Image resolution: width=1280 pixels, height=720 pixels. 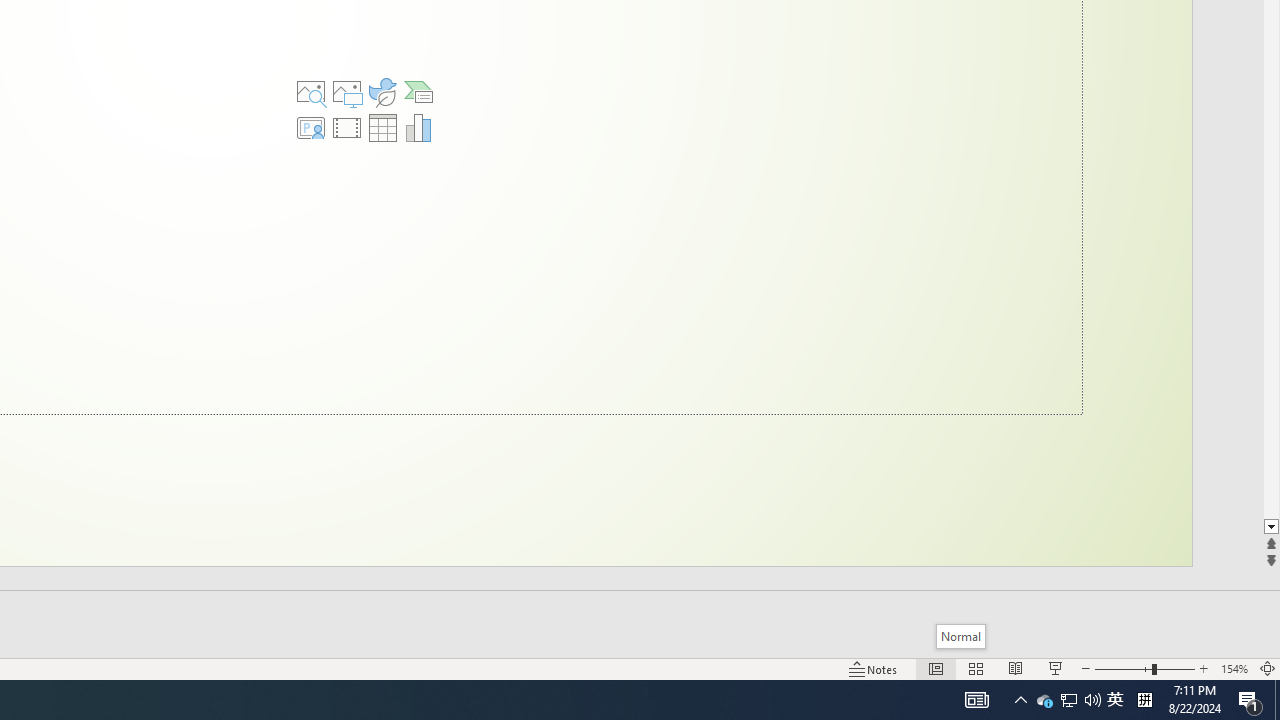 I want to click on Insert Table, so click(x=383, y=128).